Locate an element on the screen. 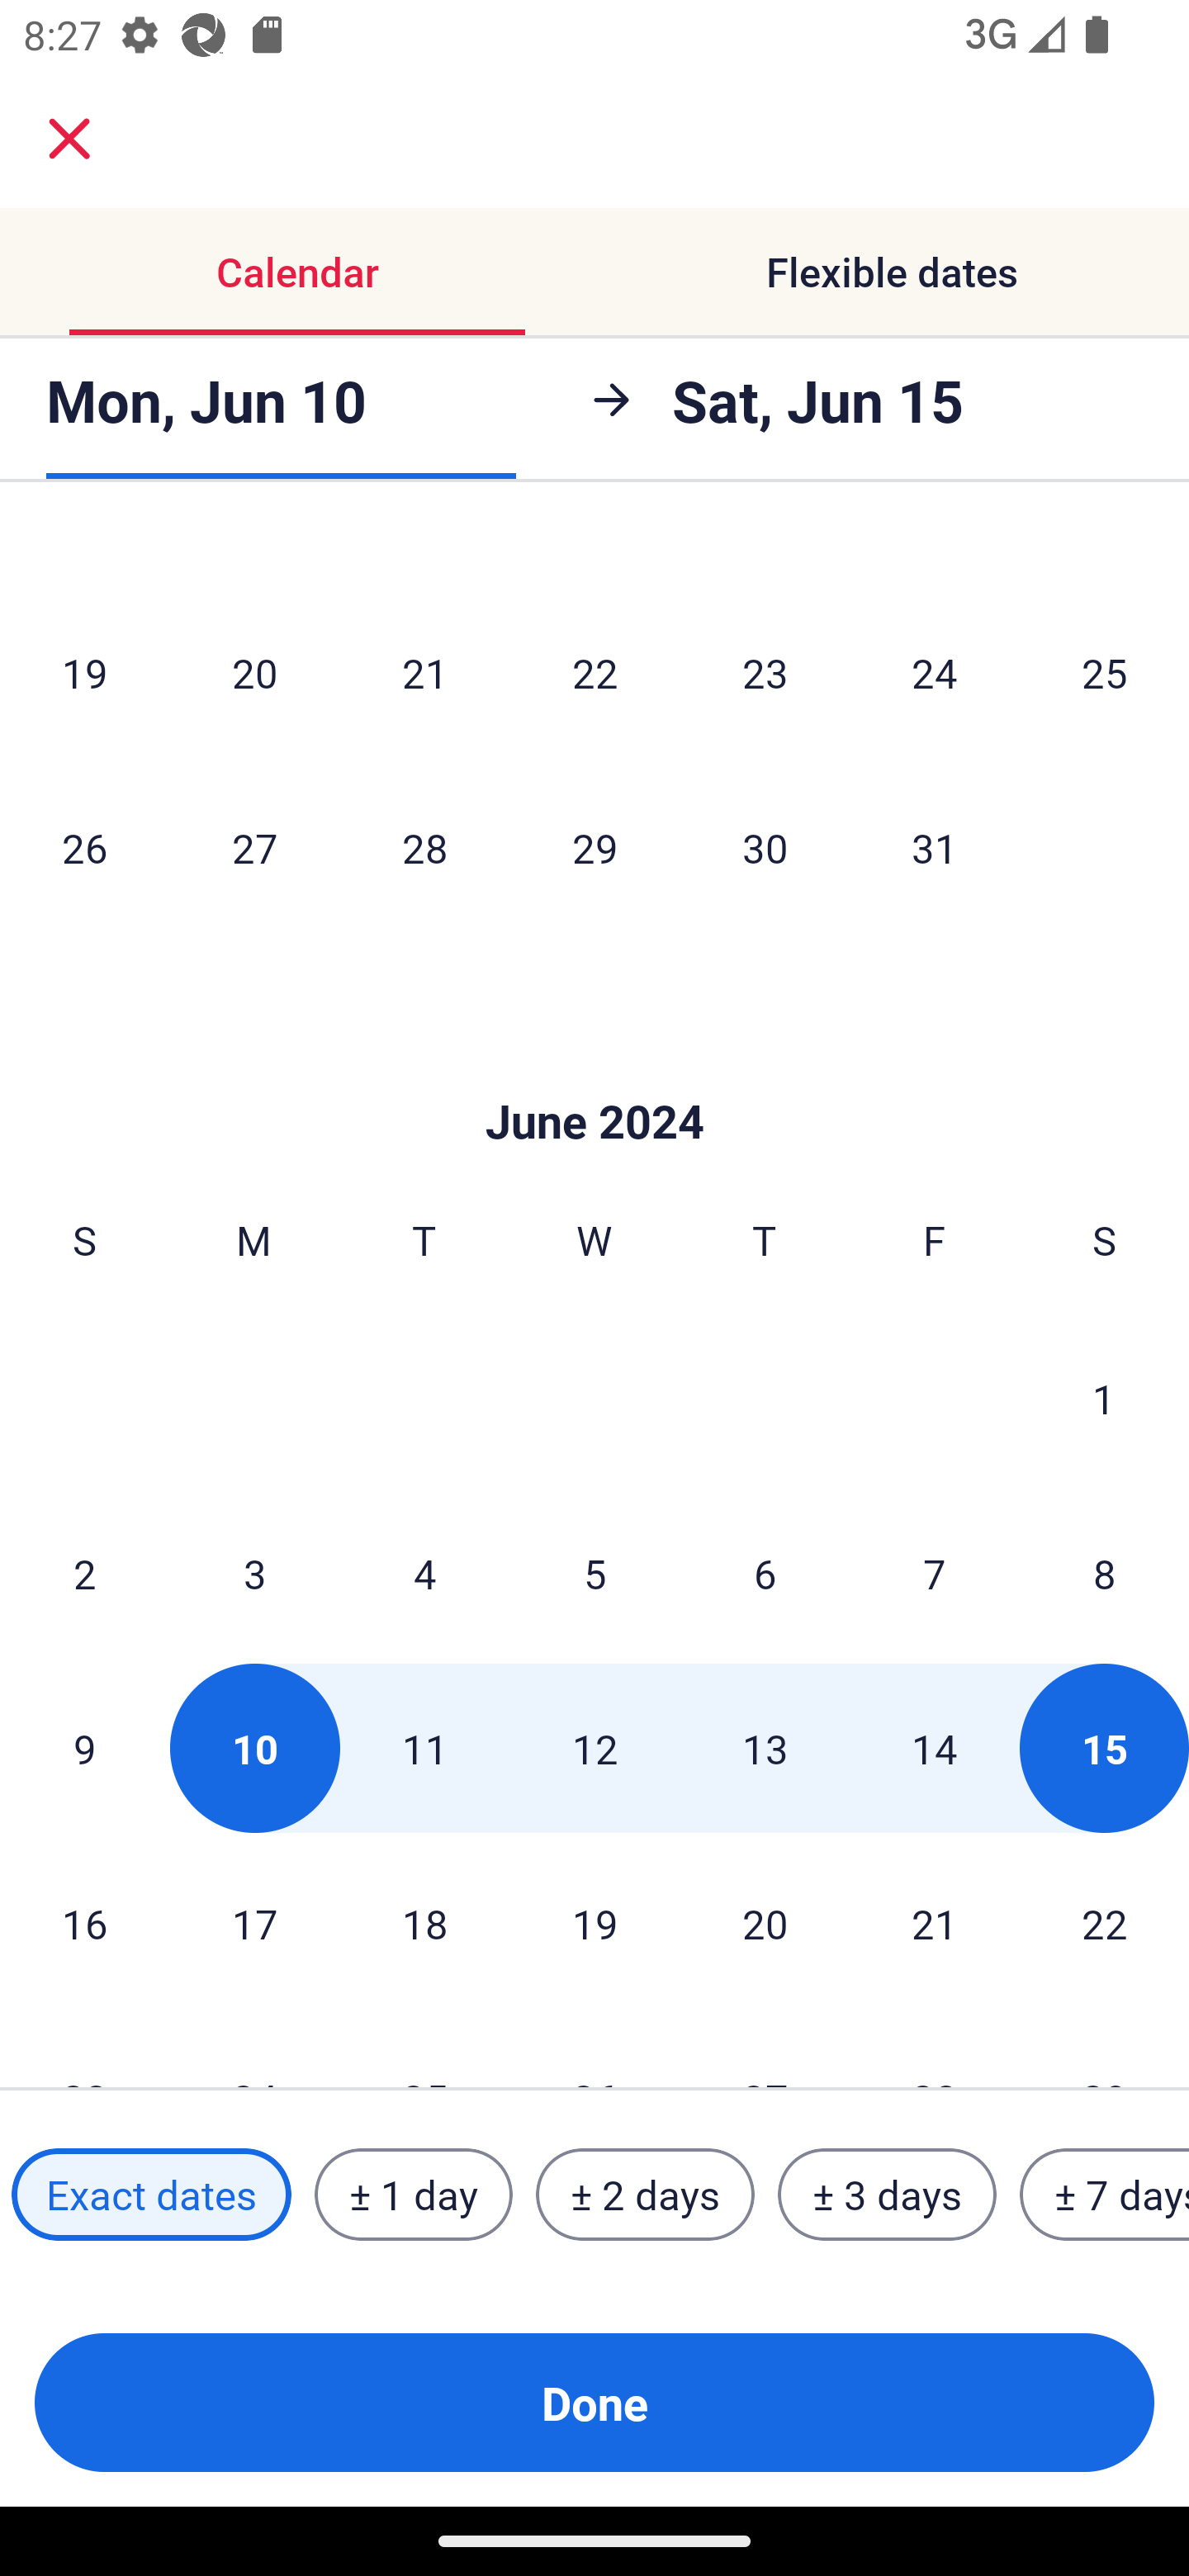  17 Monday, June 17, 2024 is located at coordinates (254, 1922).